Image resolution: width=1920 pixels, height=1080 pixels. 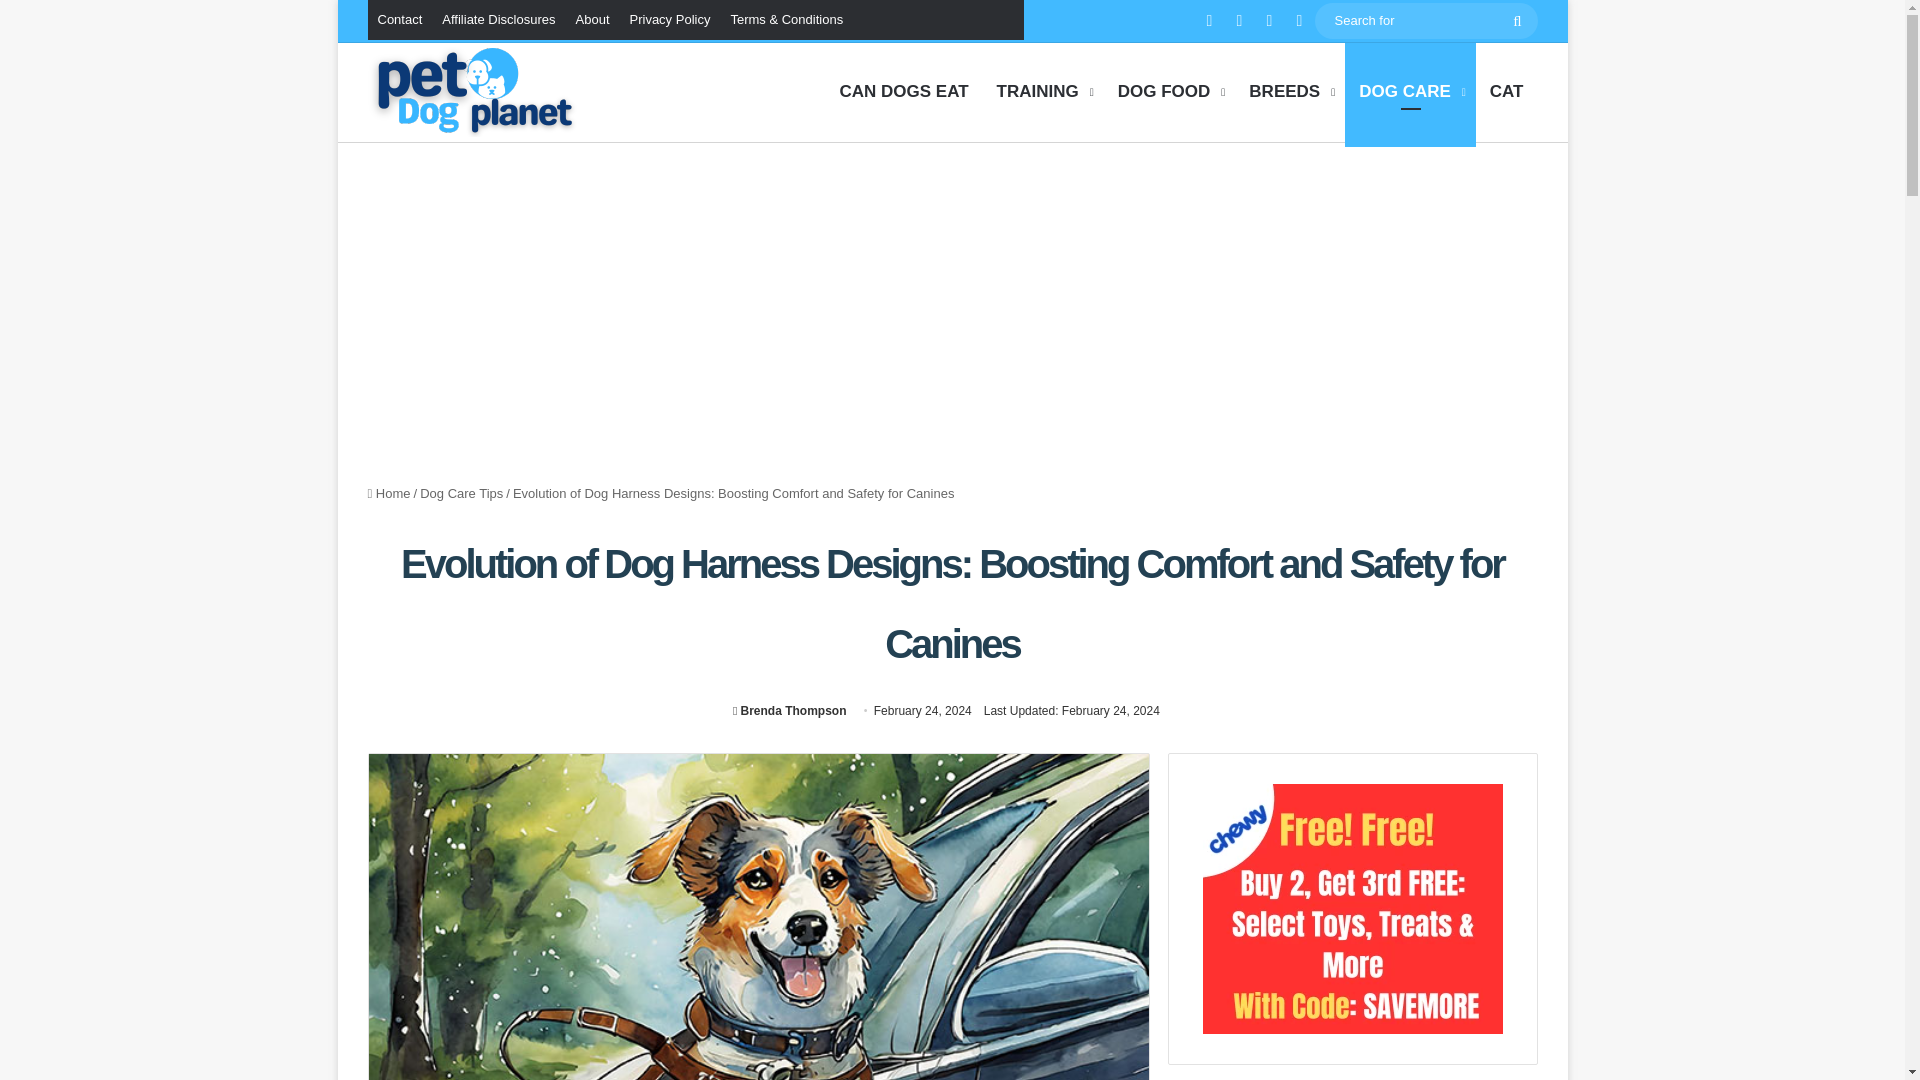 What do you see at coordinates (593, 20) in the screenshot?
I see `About` at bounding box center [593, 20].